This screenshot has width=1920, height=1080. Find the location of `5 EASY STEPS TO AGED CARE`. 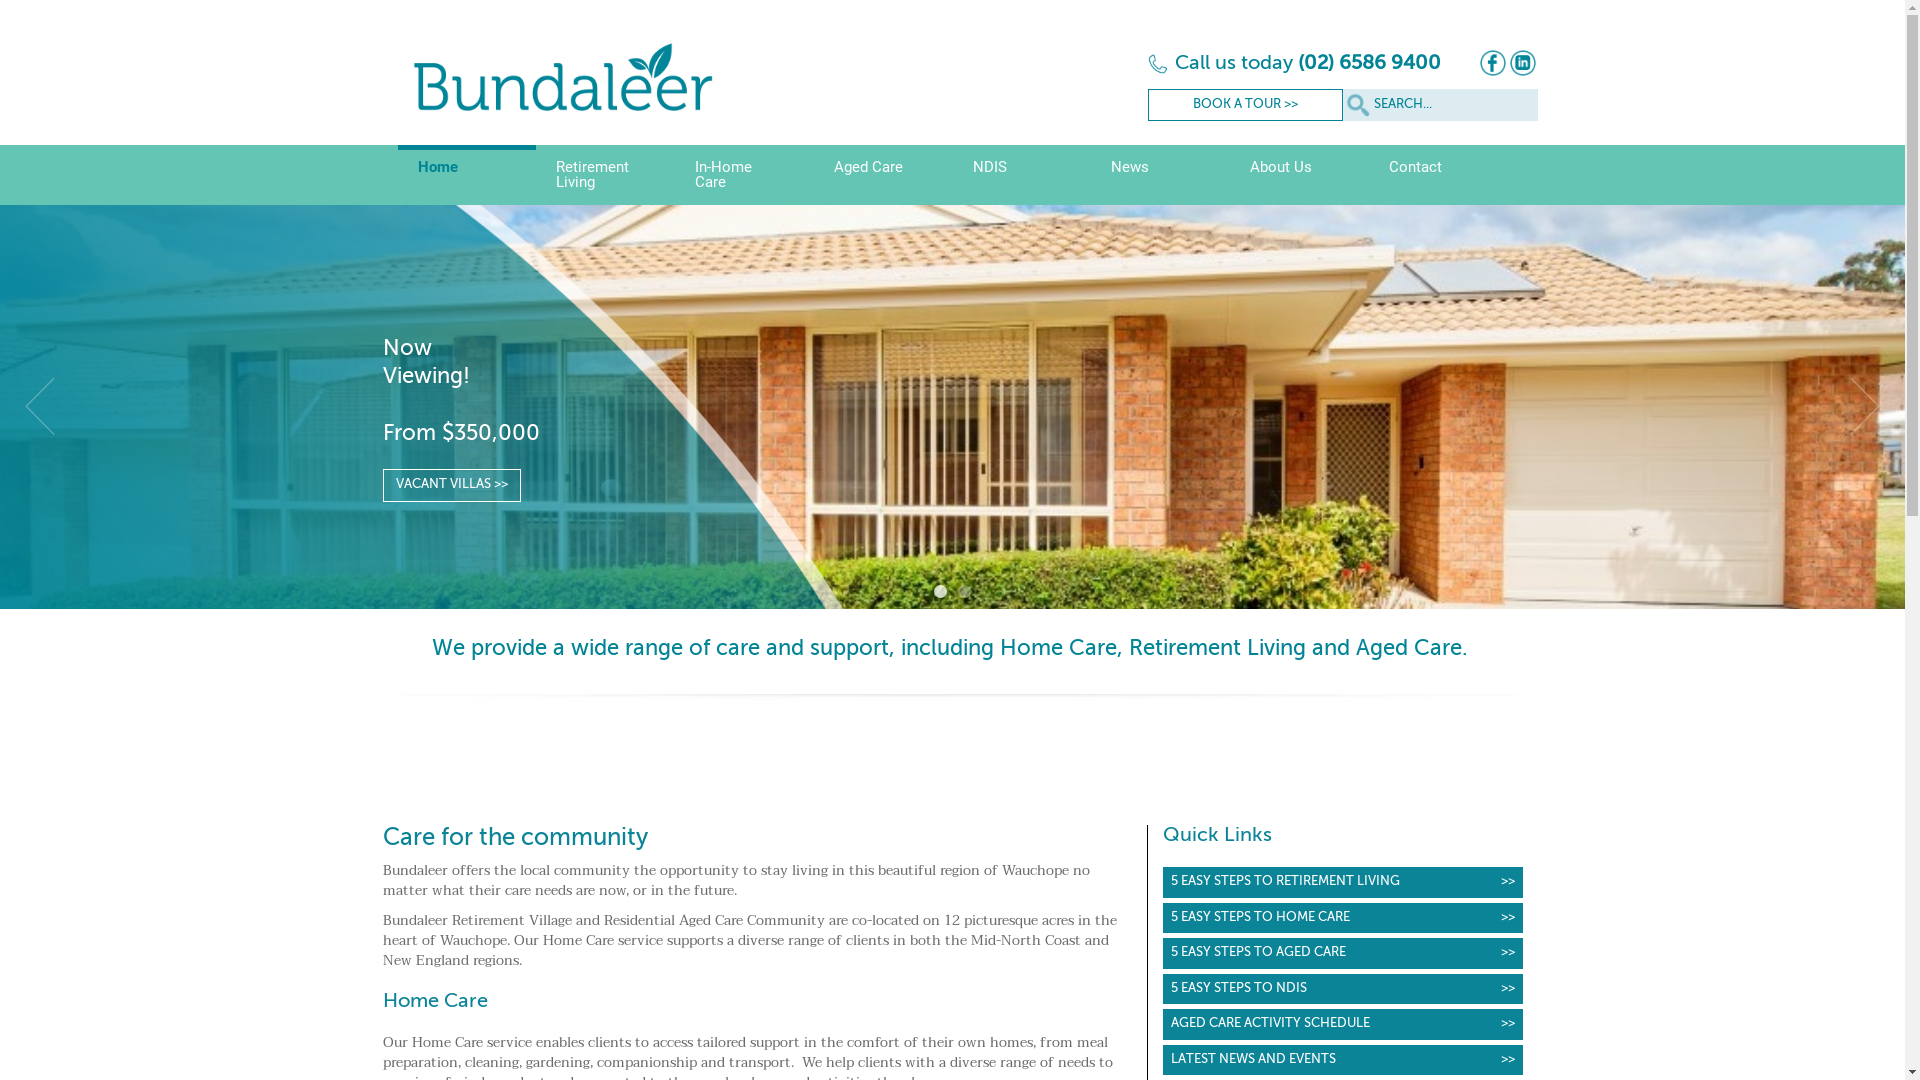

5 EASY STEPS TO AGED CARE is located at coordinates (1342, 954).